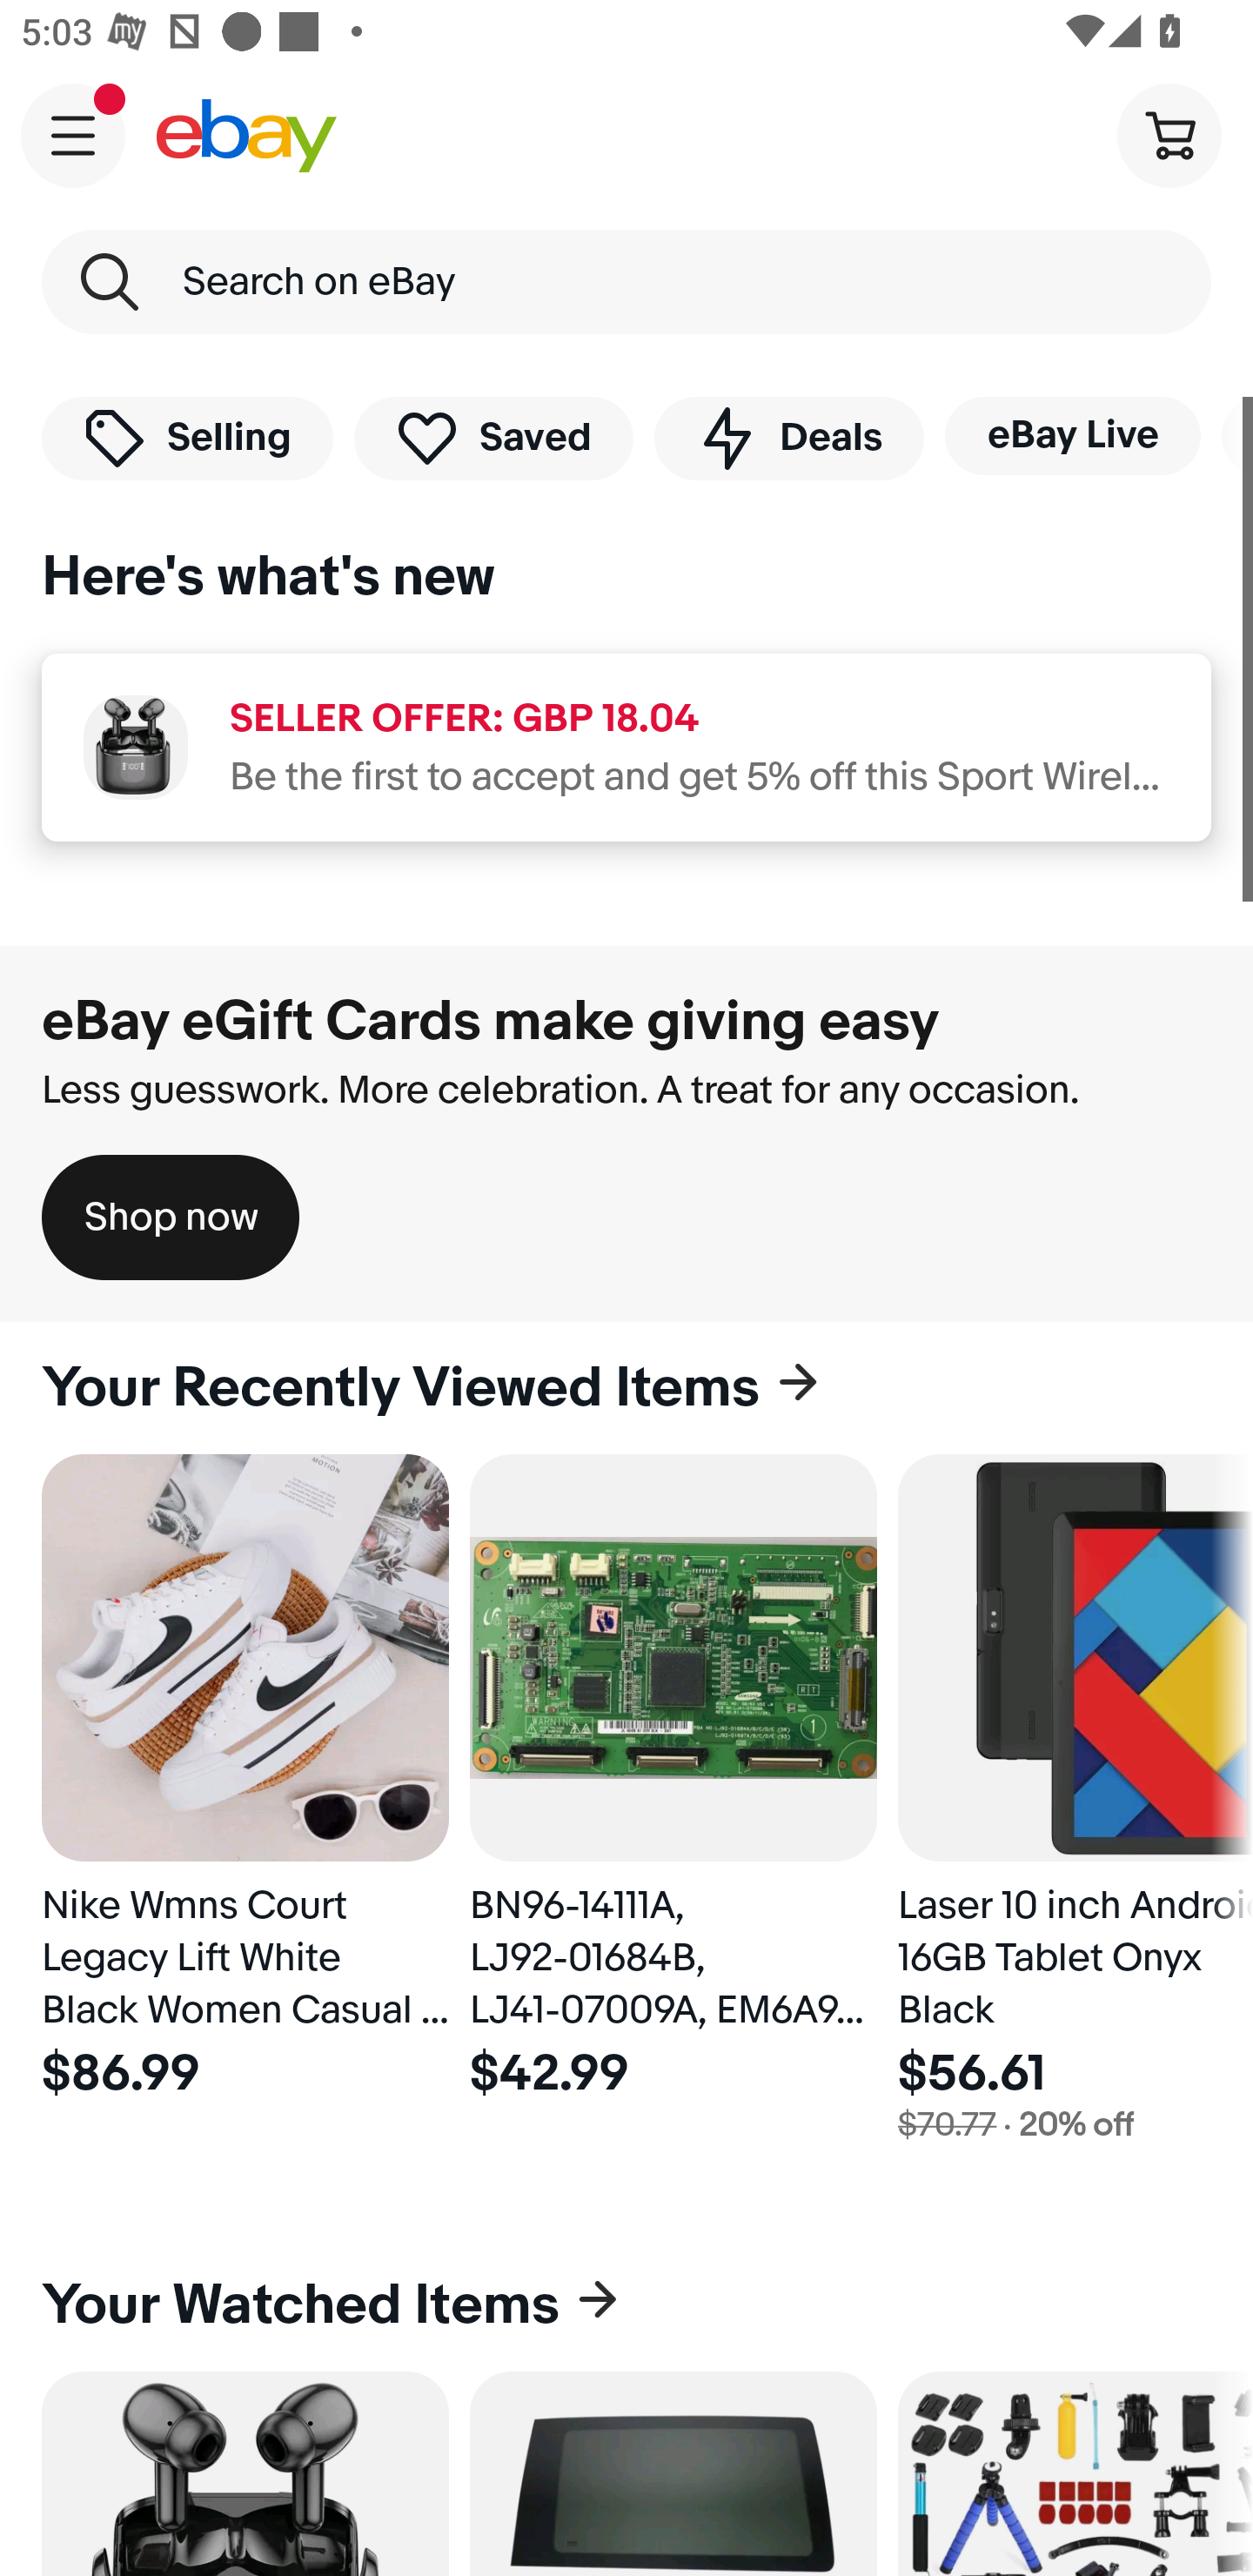 The width and height of the screenshot is (1253, 2576). What do you see at coordinates (626, 282) in the screenshot?
I see `Search on eBay Search Keyword Search on eBay` at bounding box center [626, 282].